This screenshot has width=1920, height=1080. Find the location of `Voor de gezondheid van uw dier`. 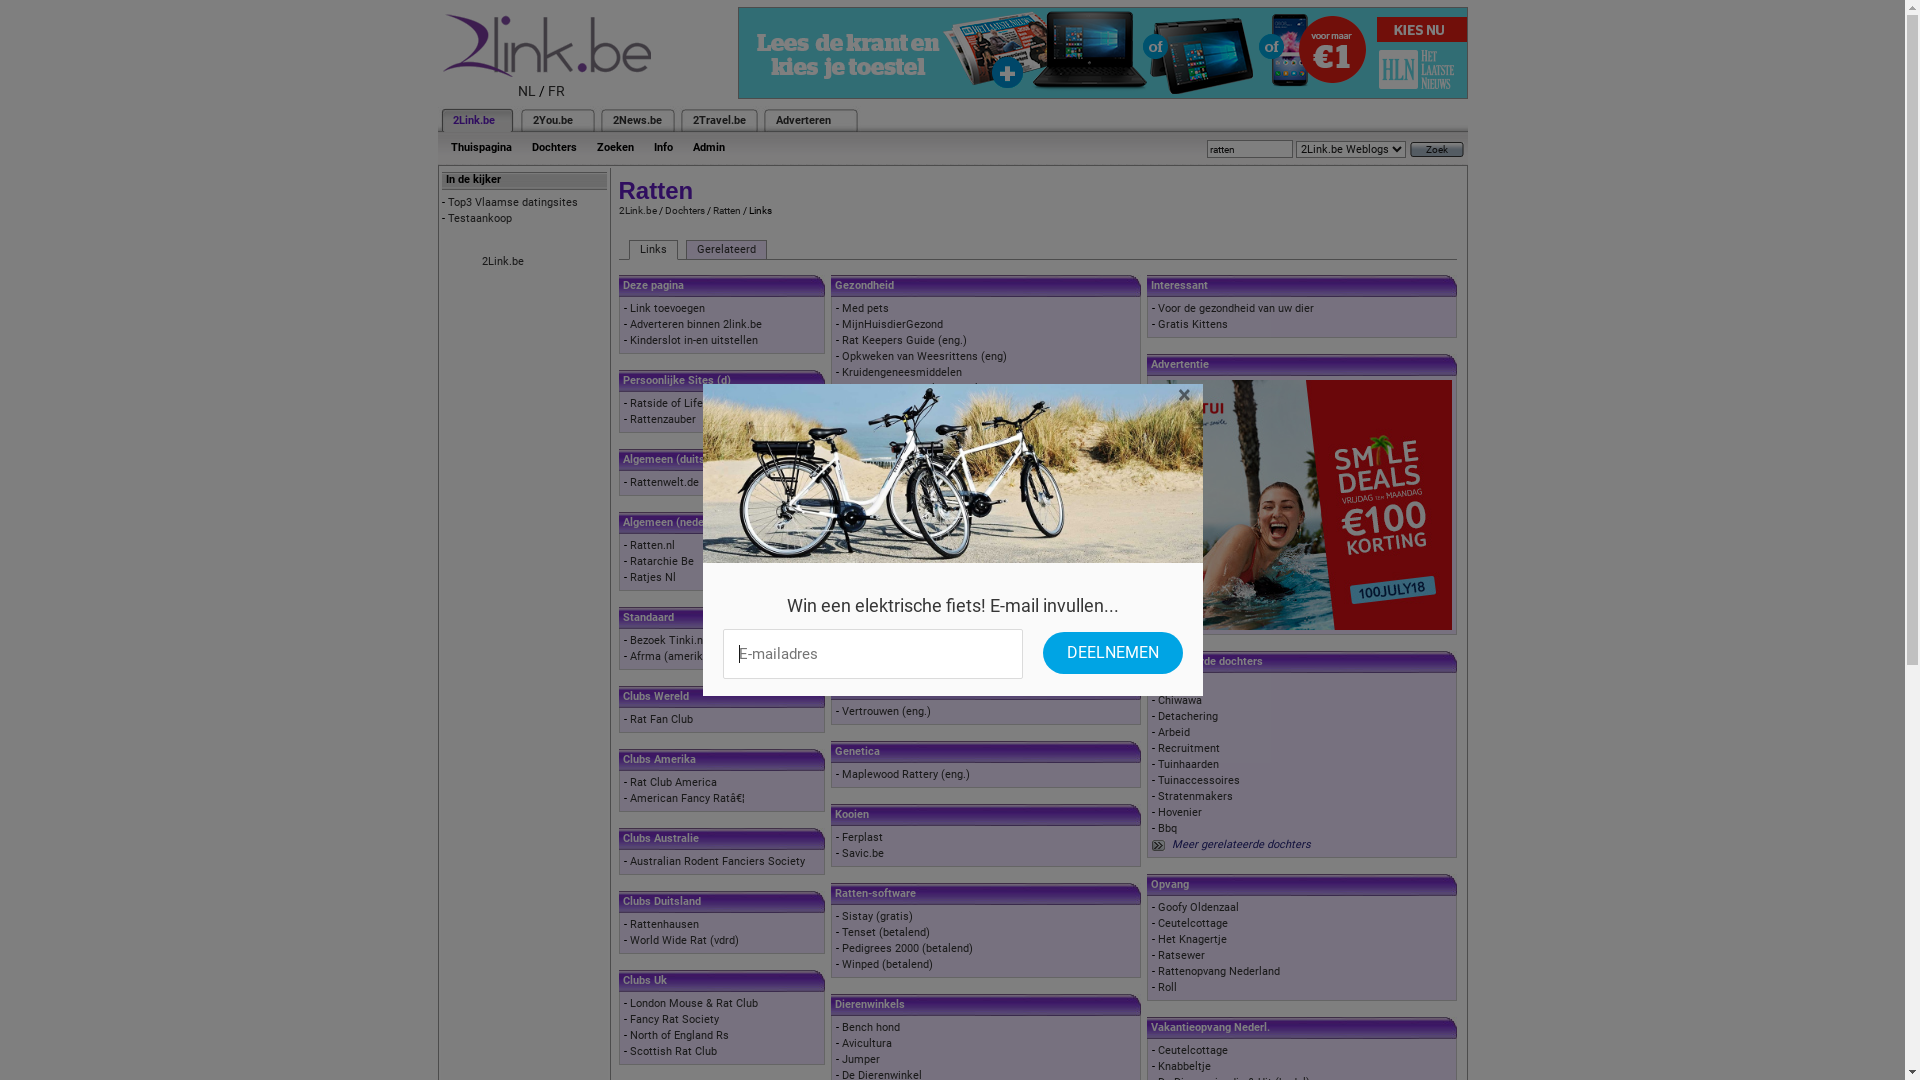

Voor de gezondheid van uw dier is located at coordinates (1236, 308).